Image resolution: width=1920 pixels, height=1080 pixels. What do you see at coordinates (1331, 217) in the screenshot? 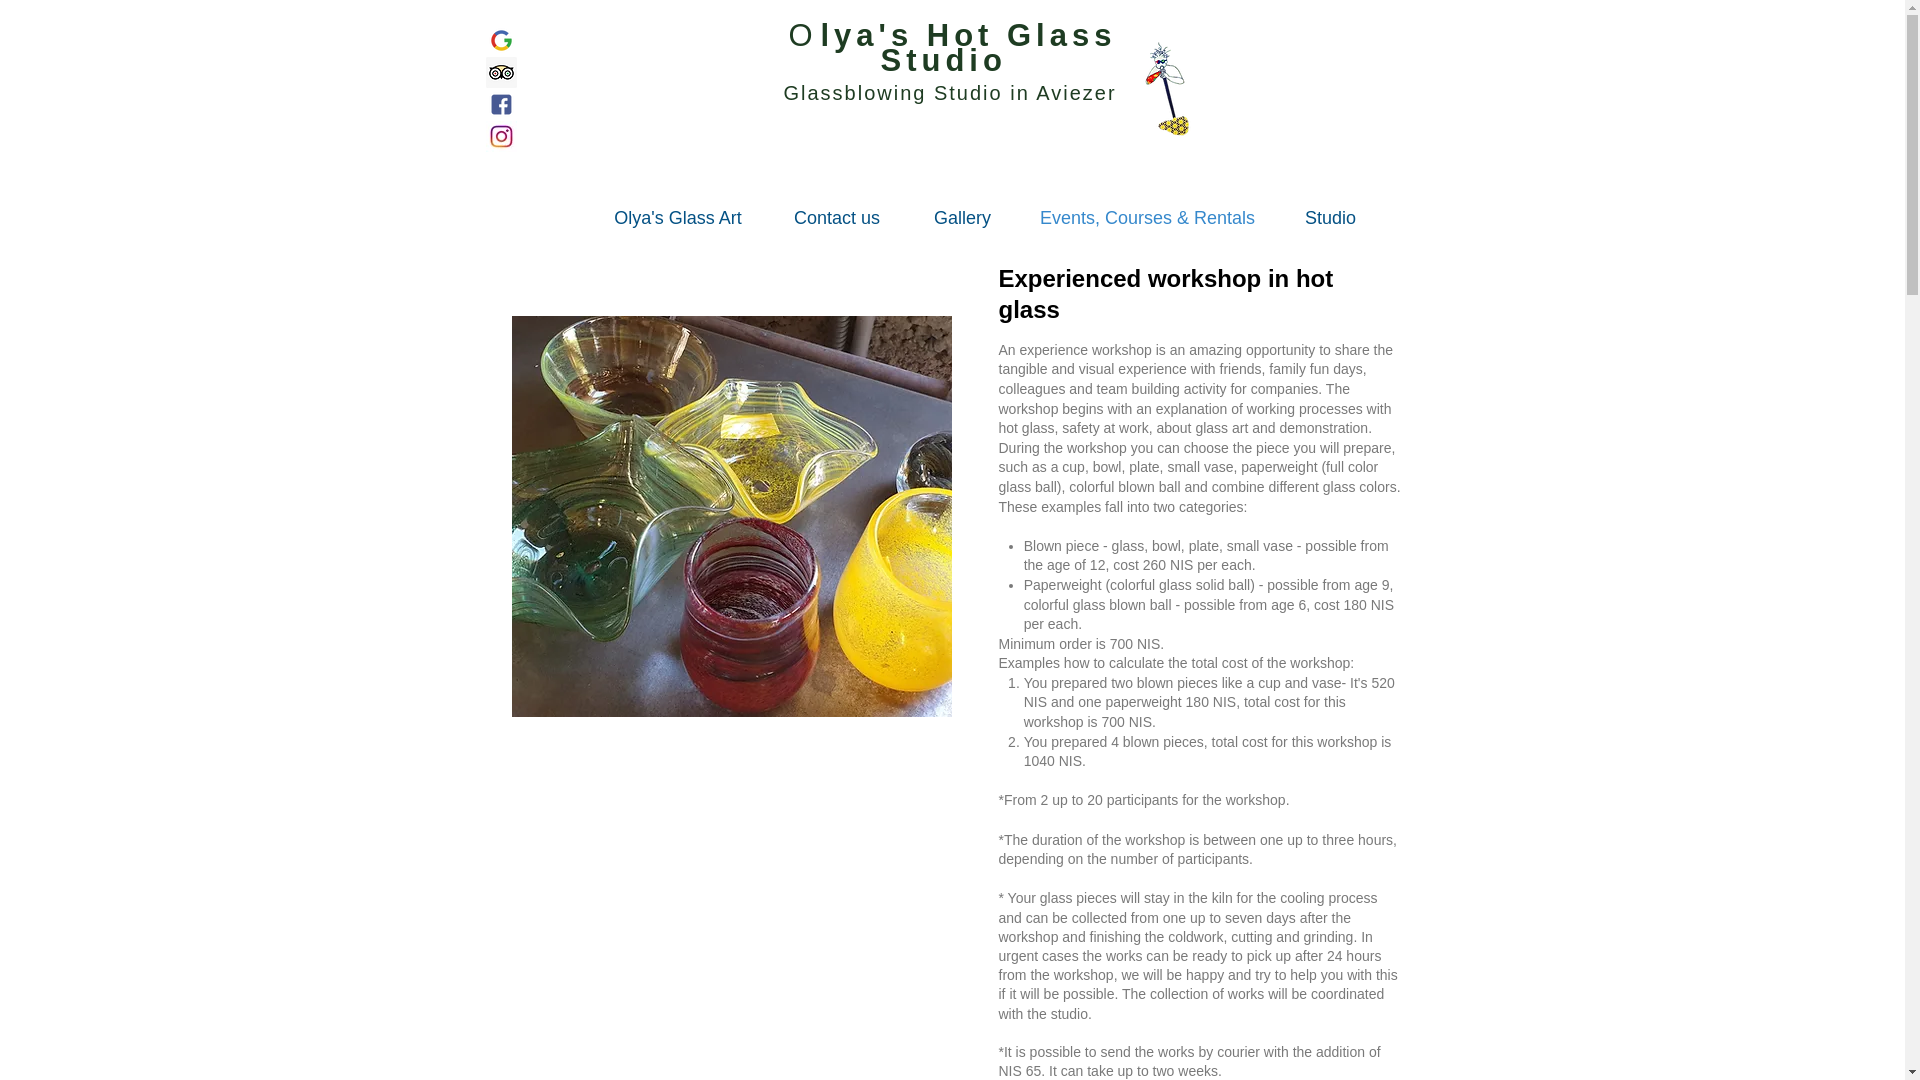
I see `Studio` at bounding box center [1331, 217].